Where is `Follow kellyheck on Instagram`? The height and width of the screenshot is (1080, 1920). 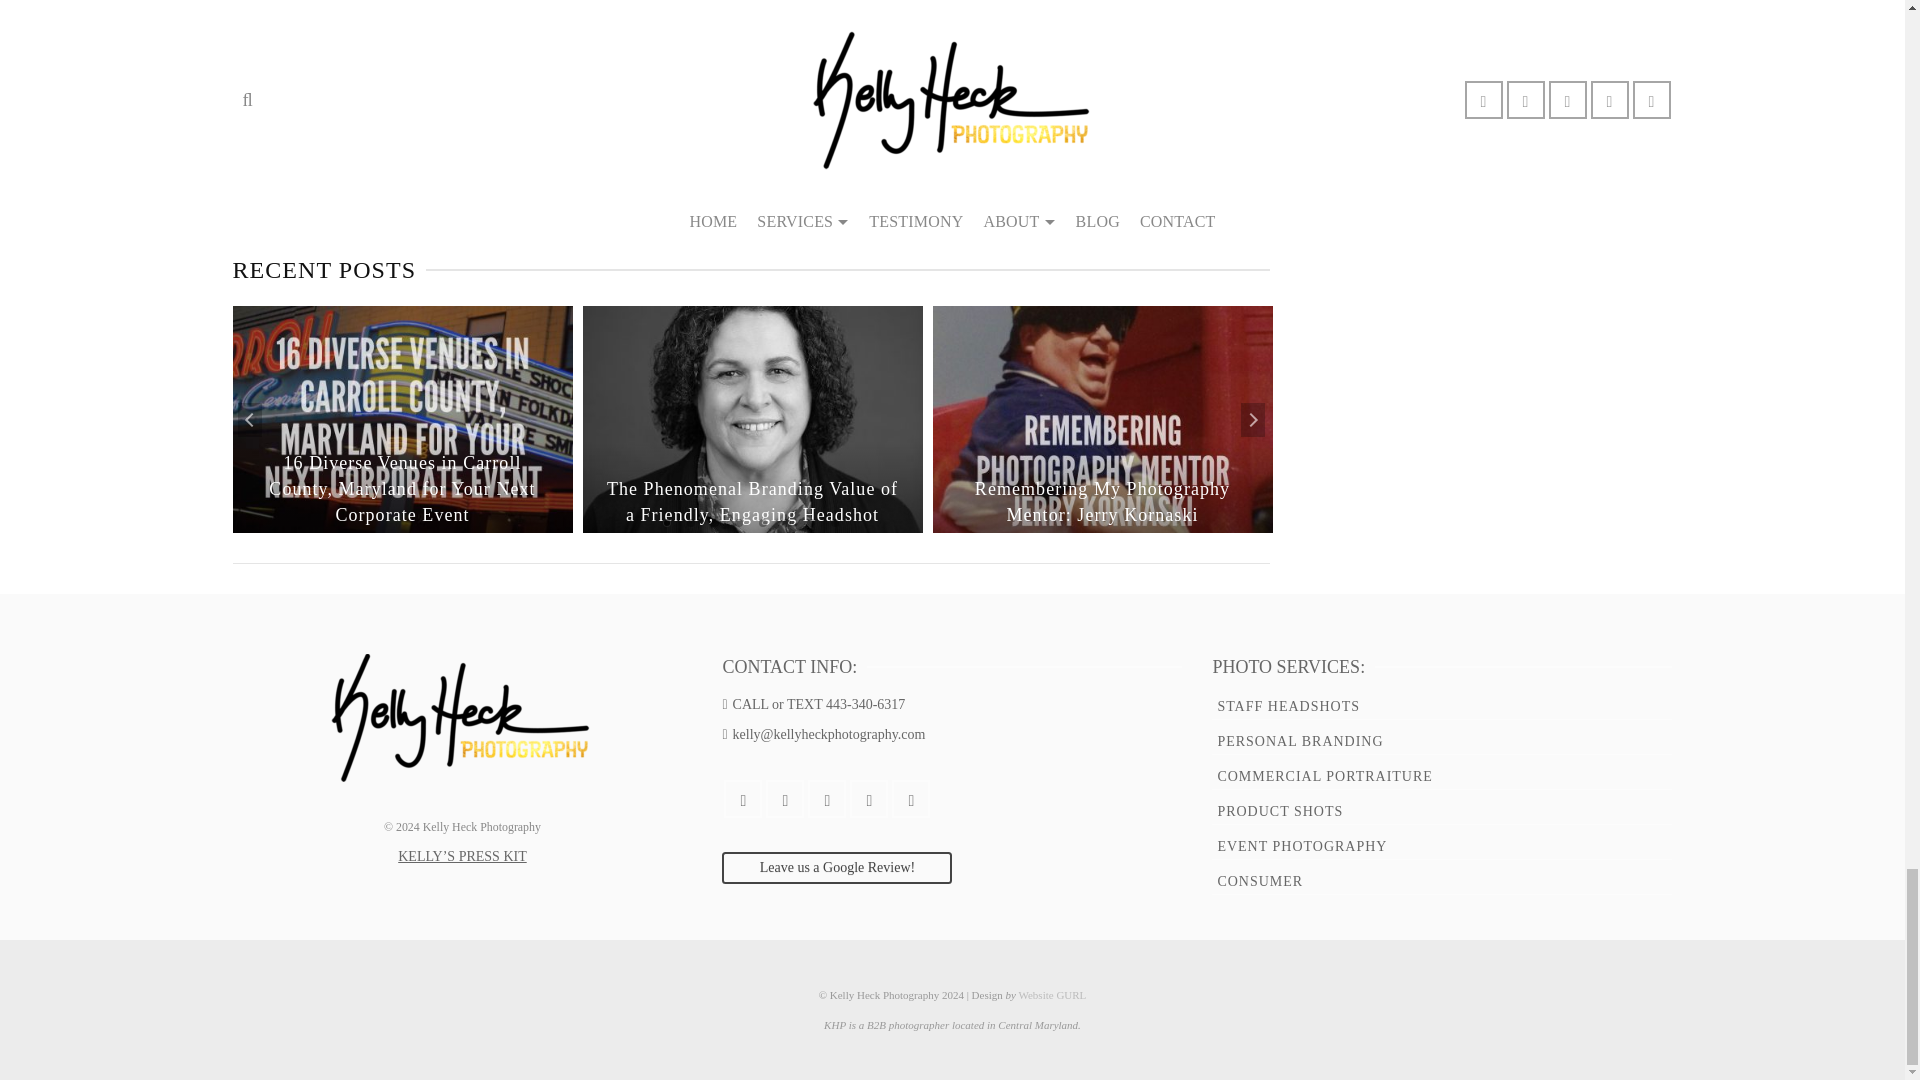
Follow kellyheck on Instagram is located at coordinates (548, 136).